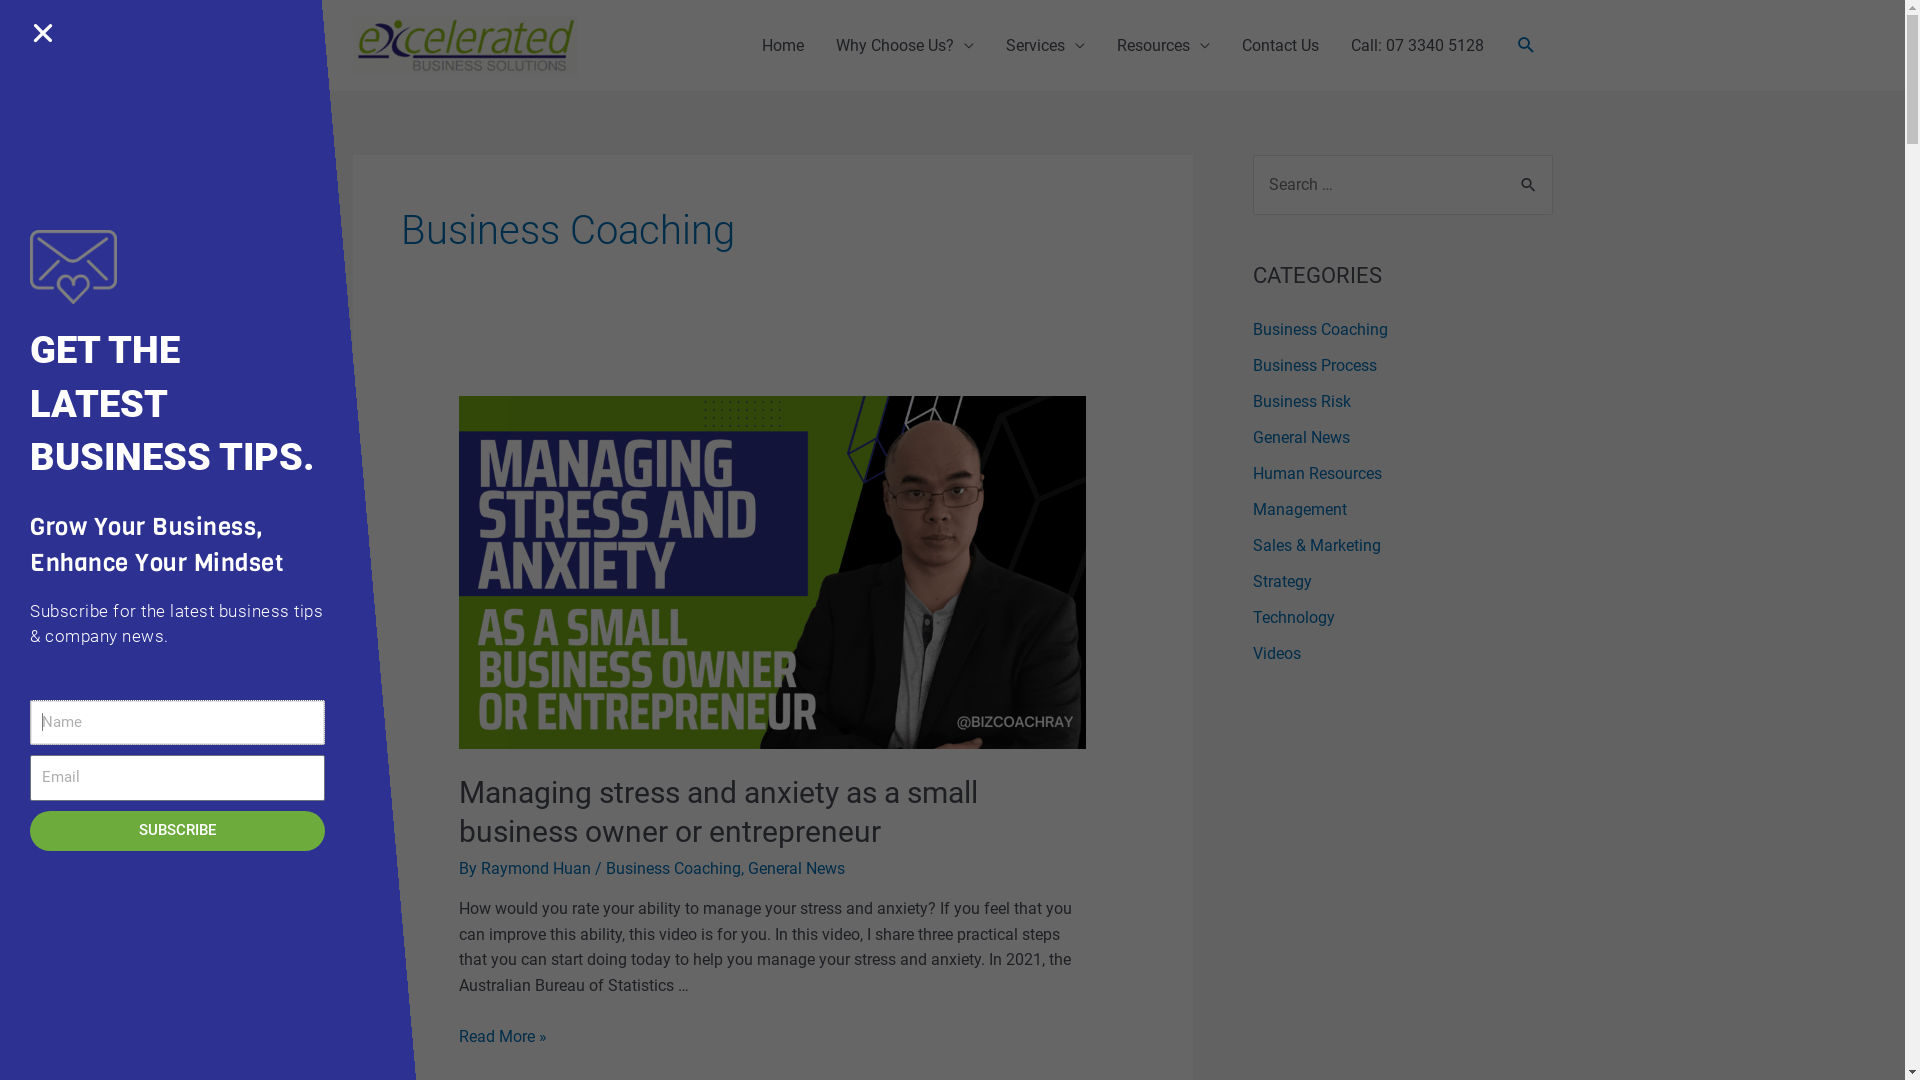 This screenshot has height=1080, width=1920. I want to click on Search, so click(22, 21).